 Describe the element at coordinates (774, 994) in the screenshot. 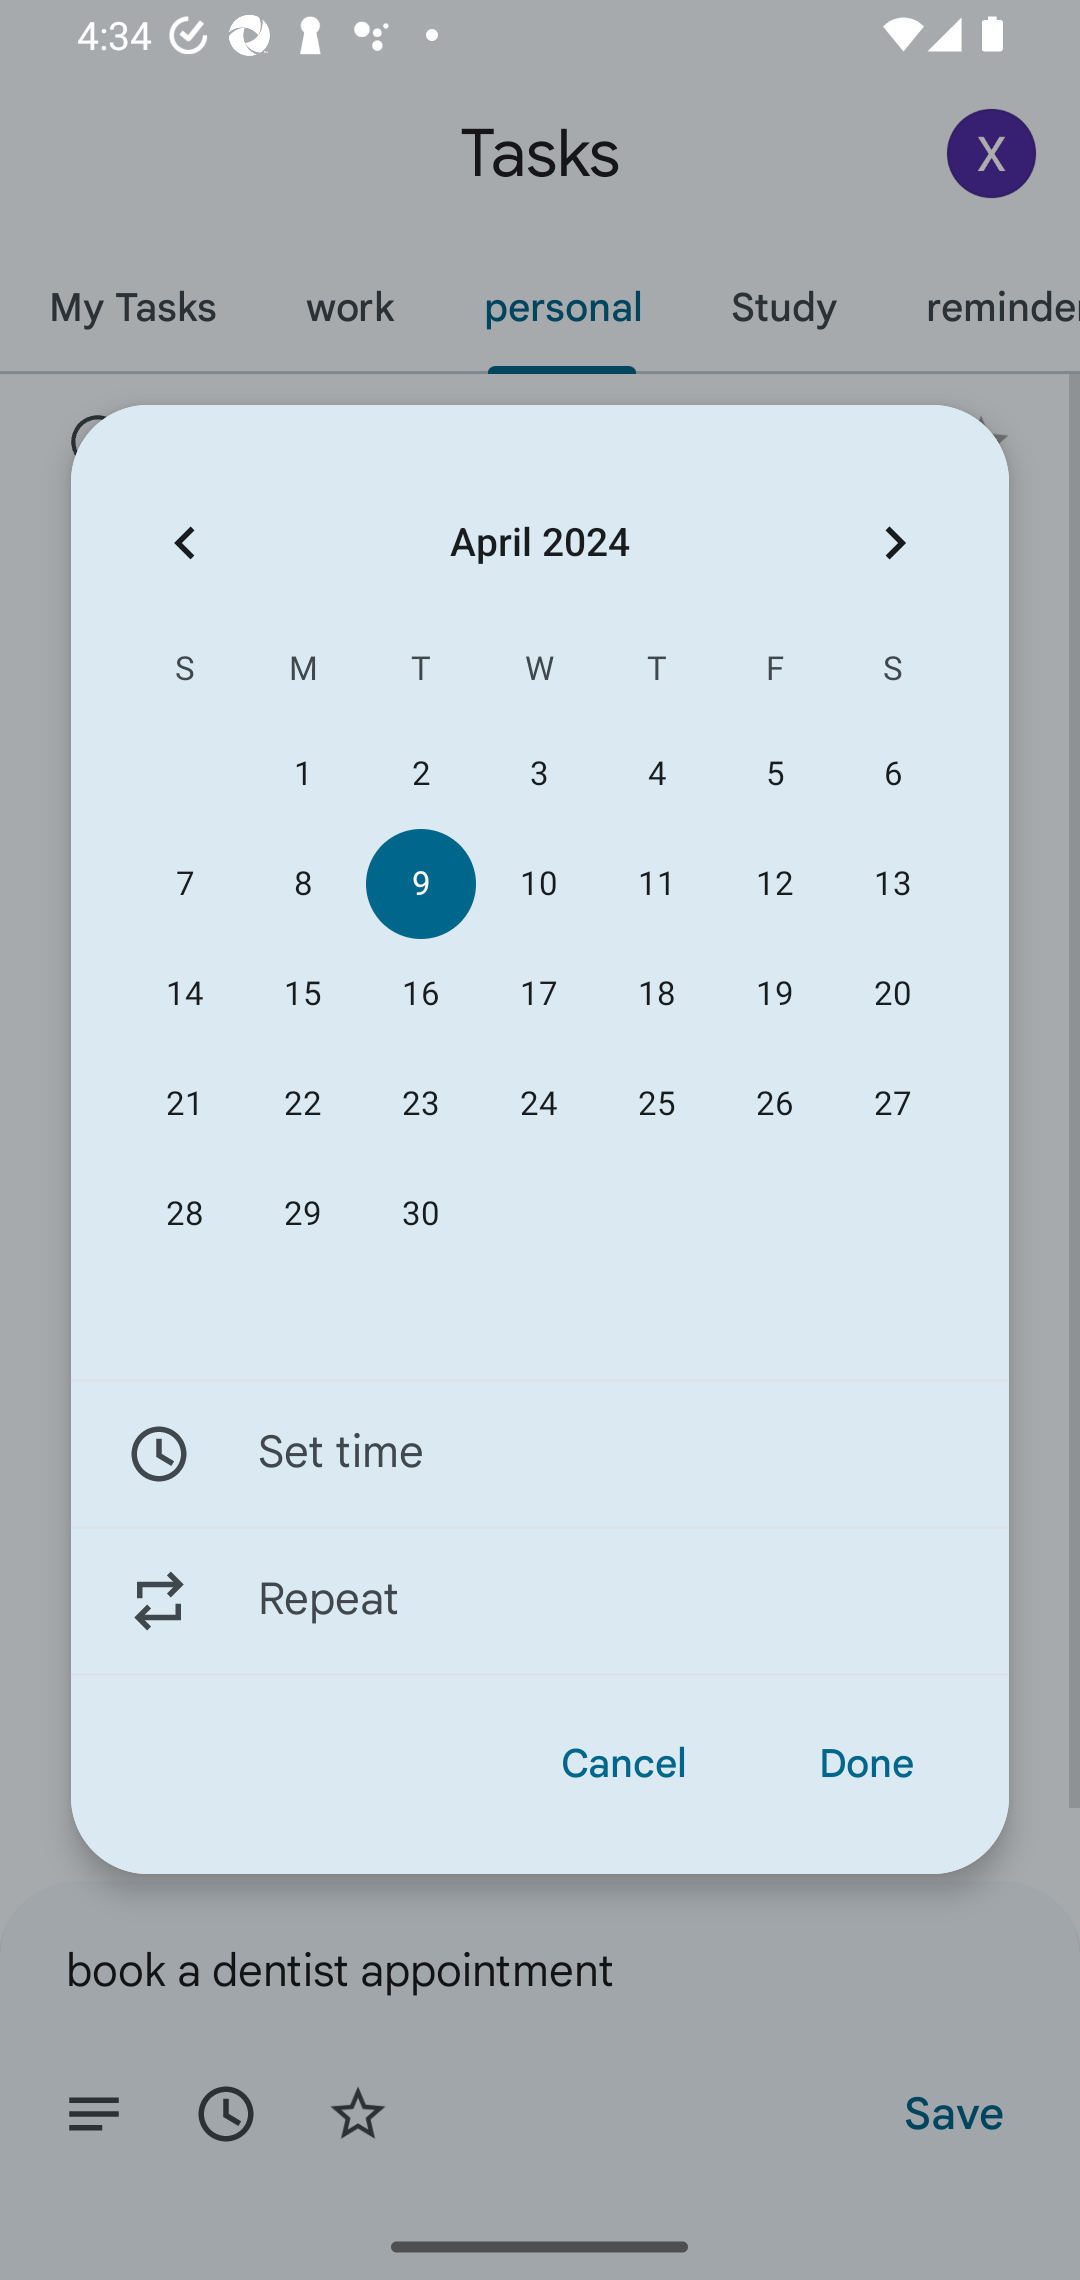

I see `19 19 April 2024` at that location.